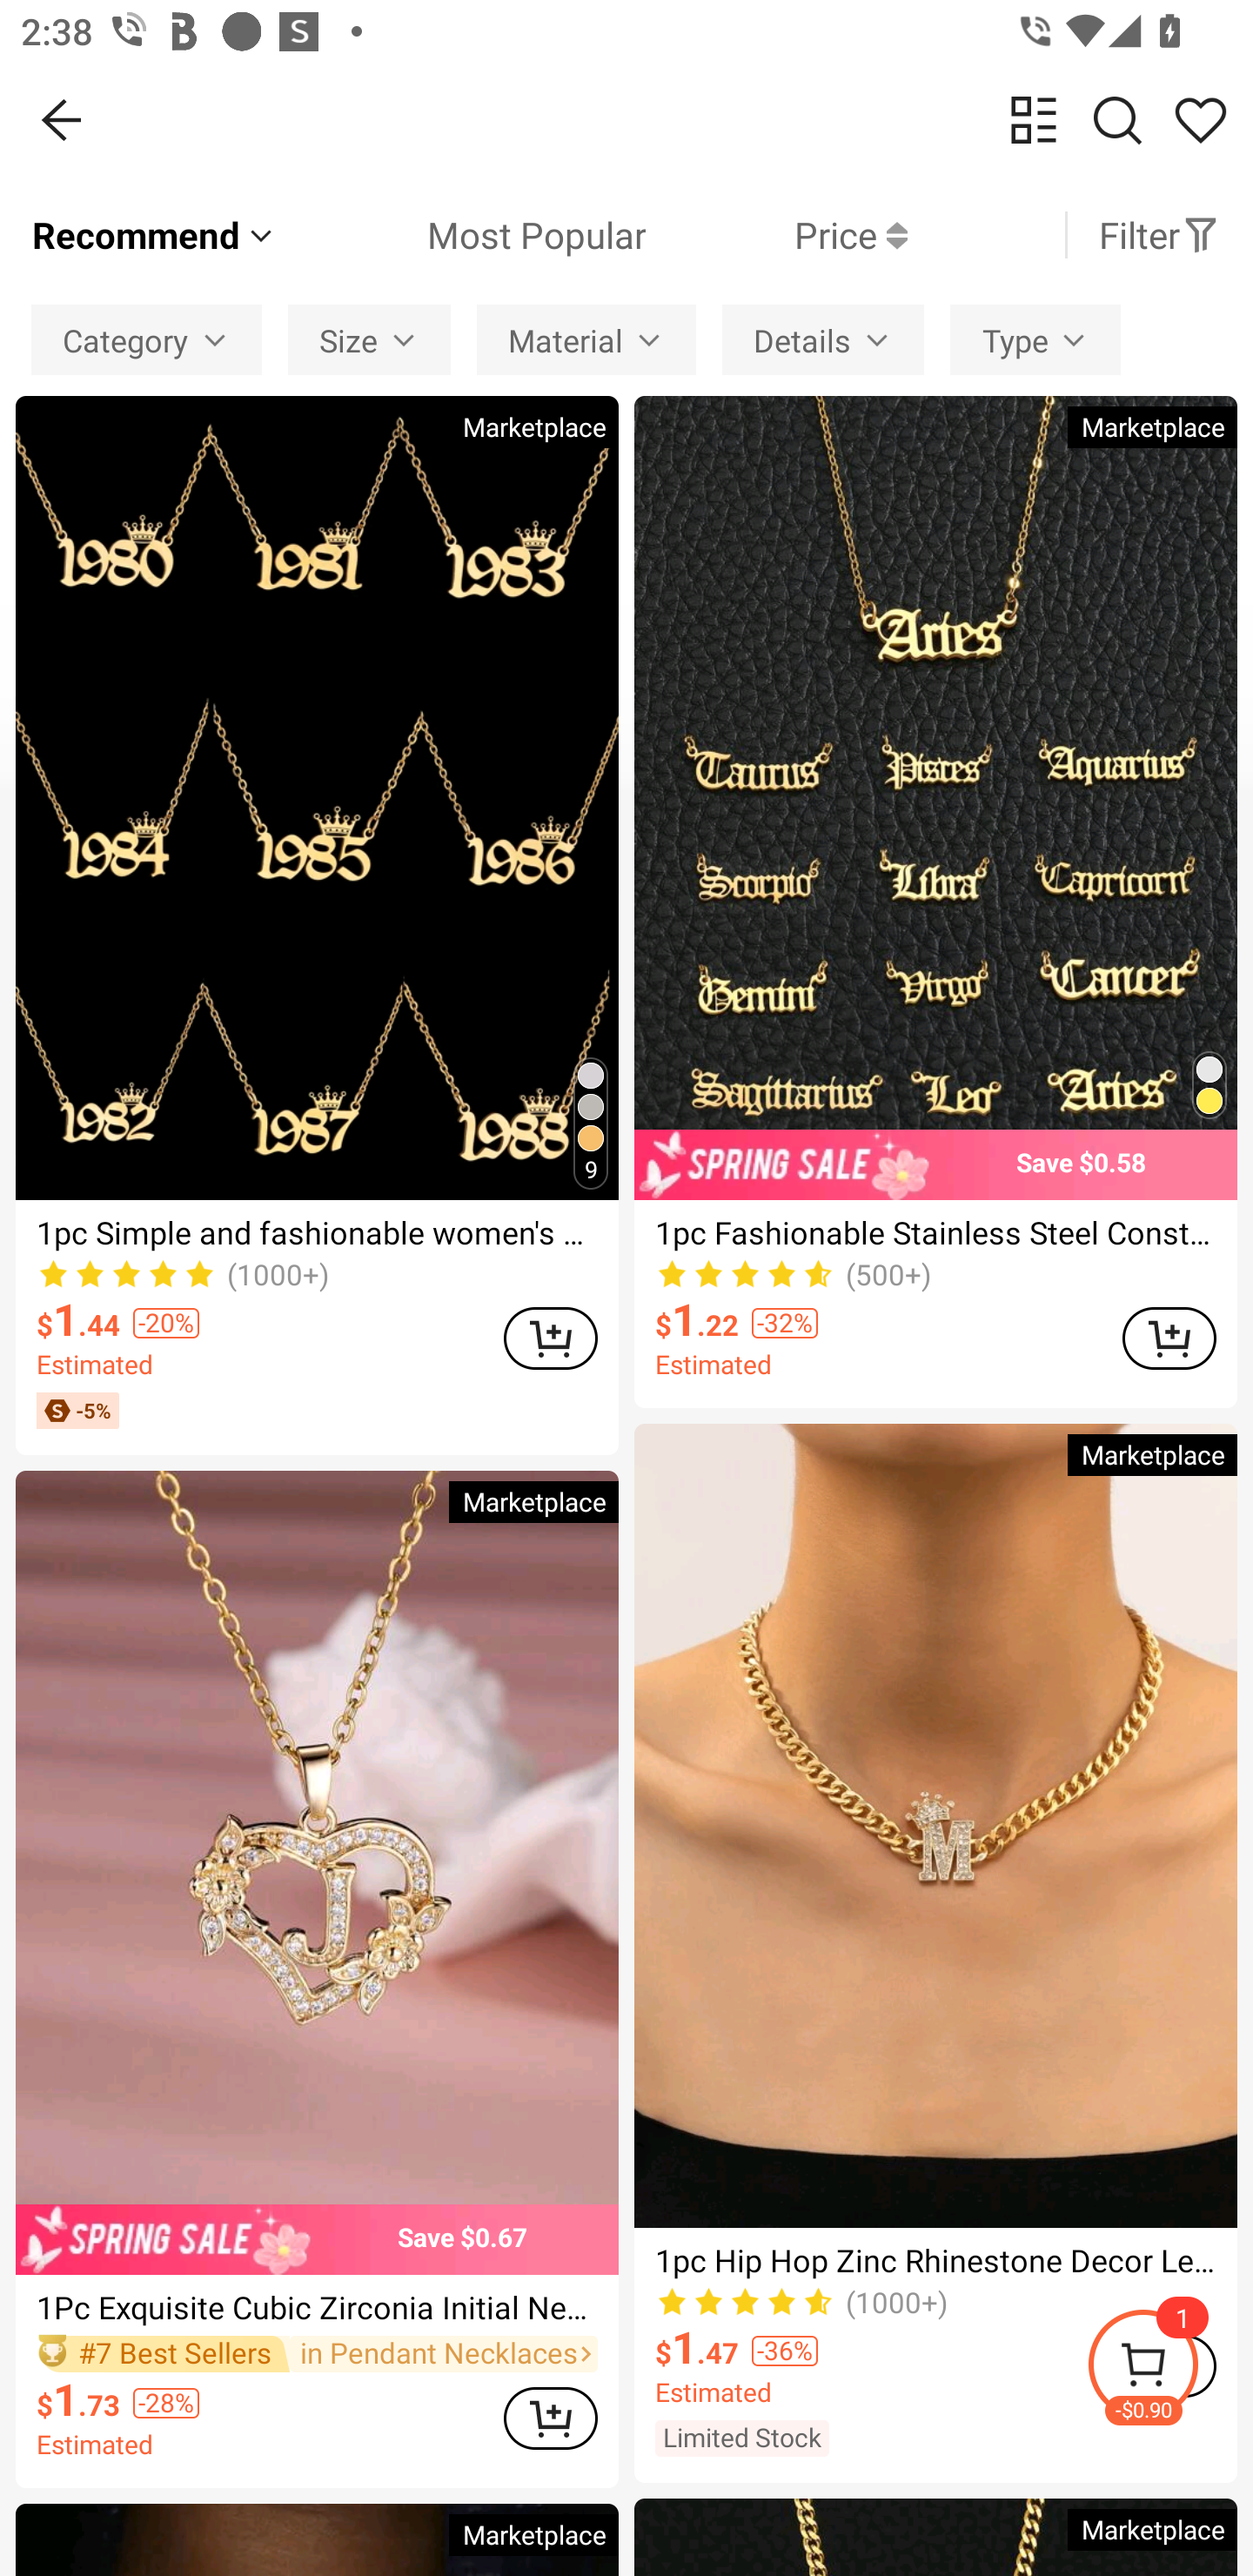  I want to click on ADD TO CART, so click(1169, 1338).